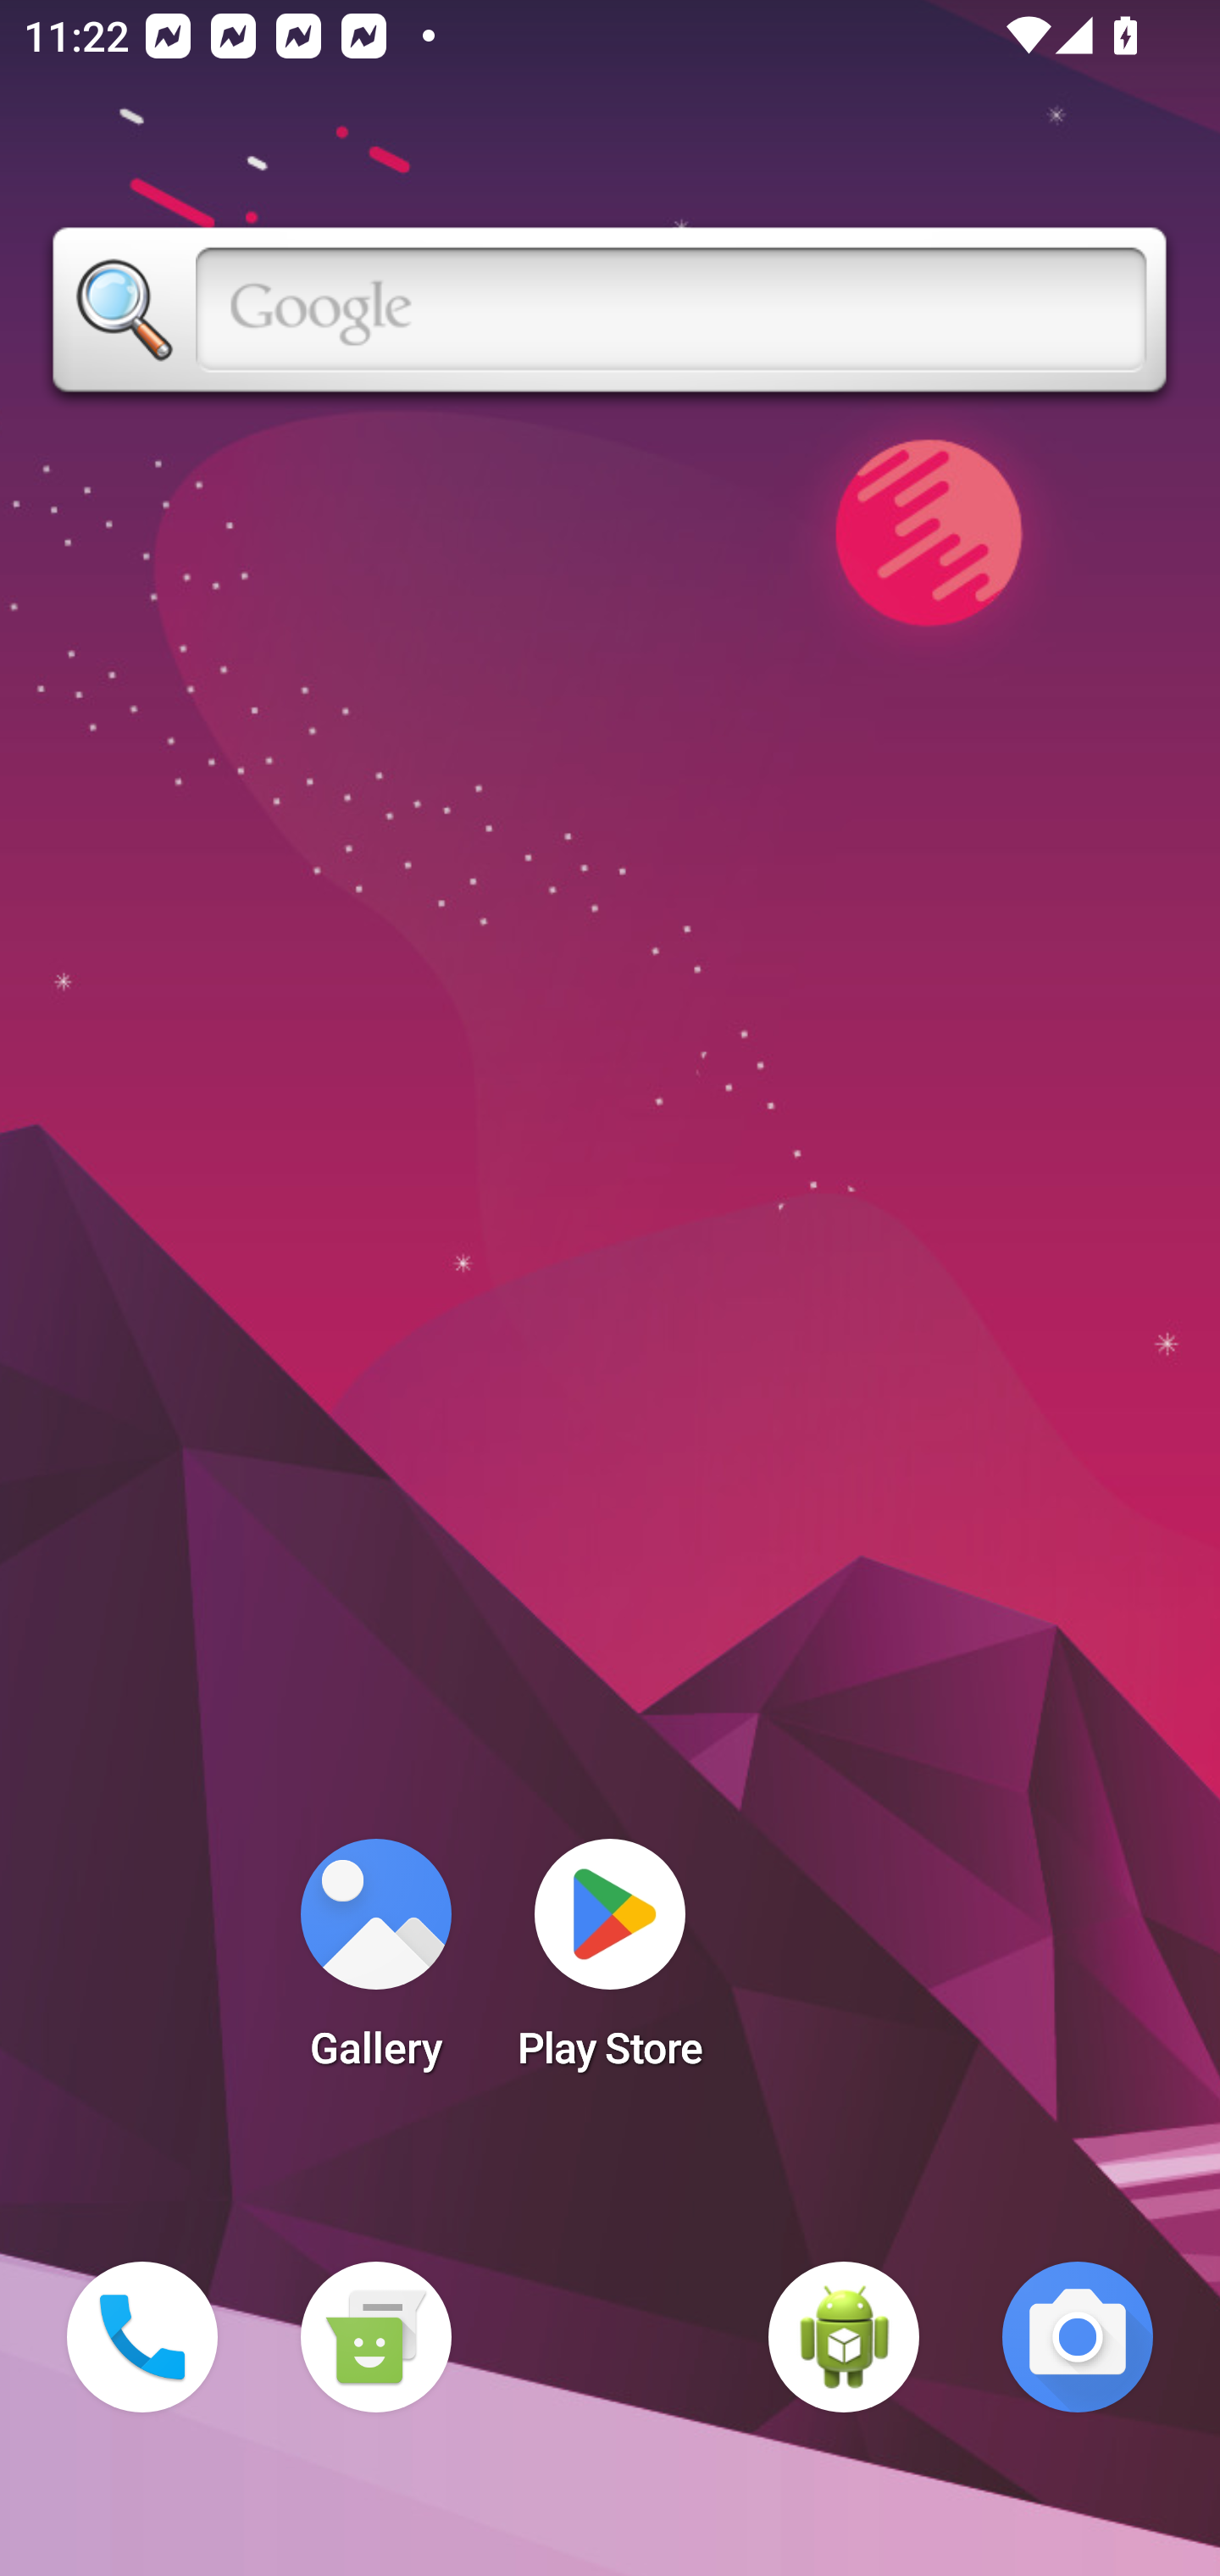 The width and height of the screenshot is (1220, 2576). I want to click on Play Store, so click(610, 1964).